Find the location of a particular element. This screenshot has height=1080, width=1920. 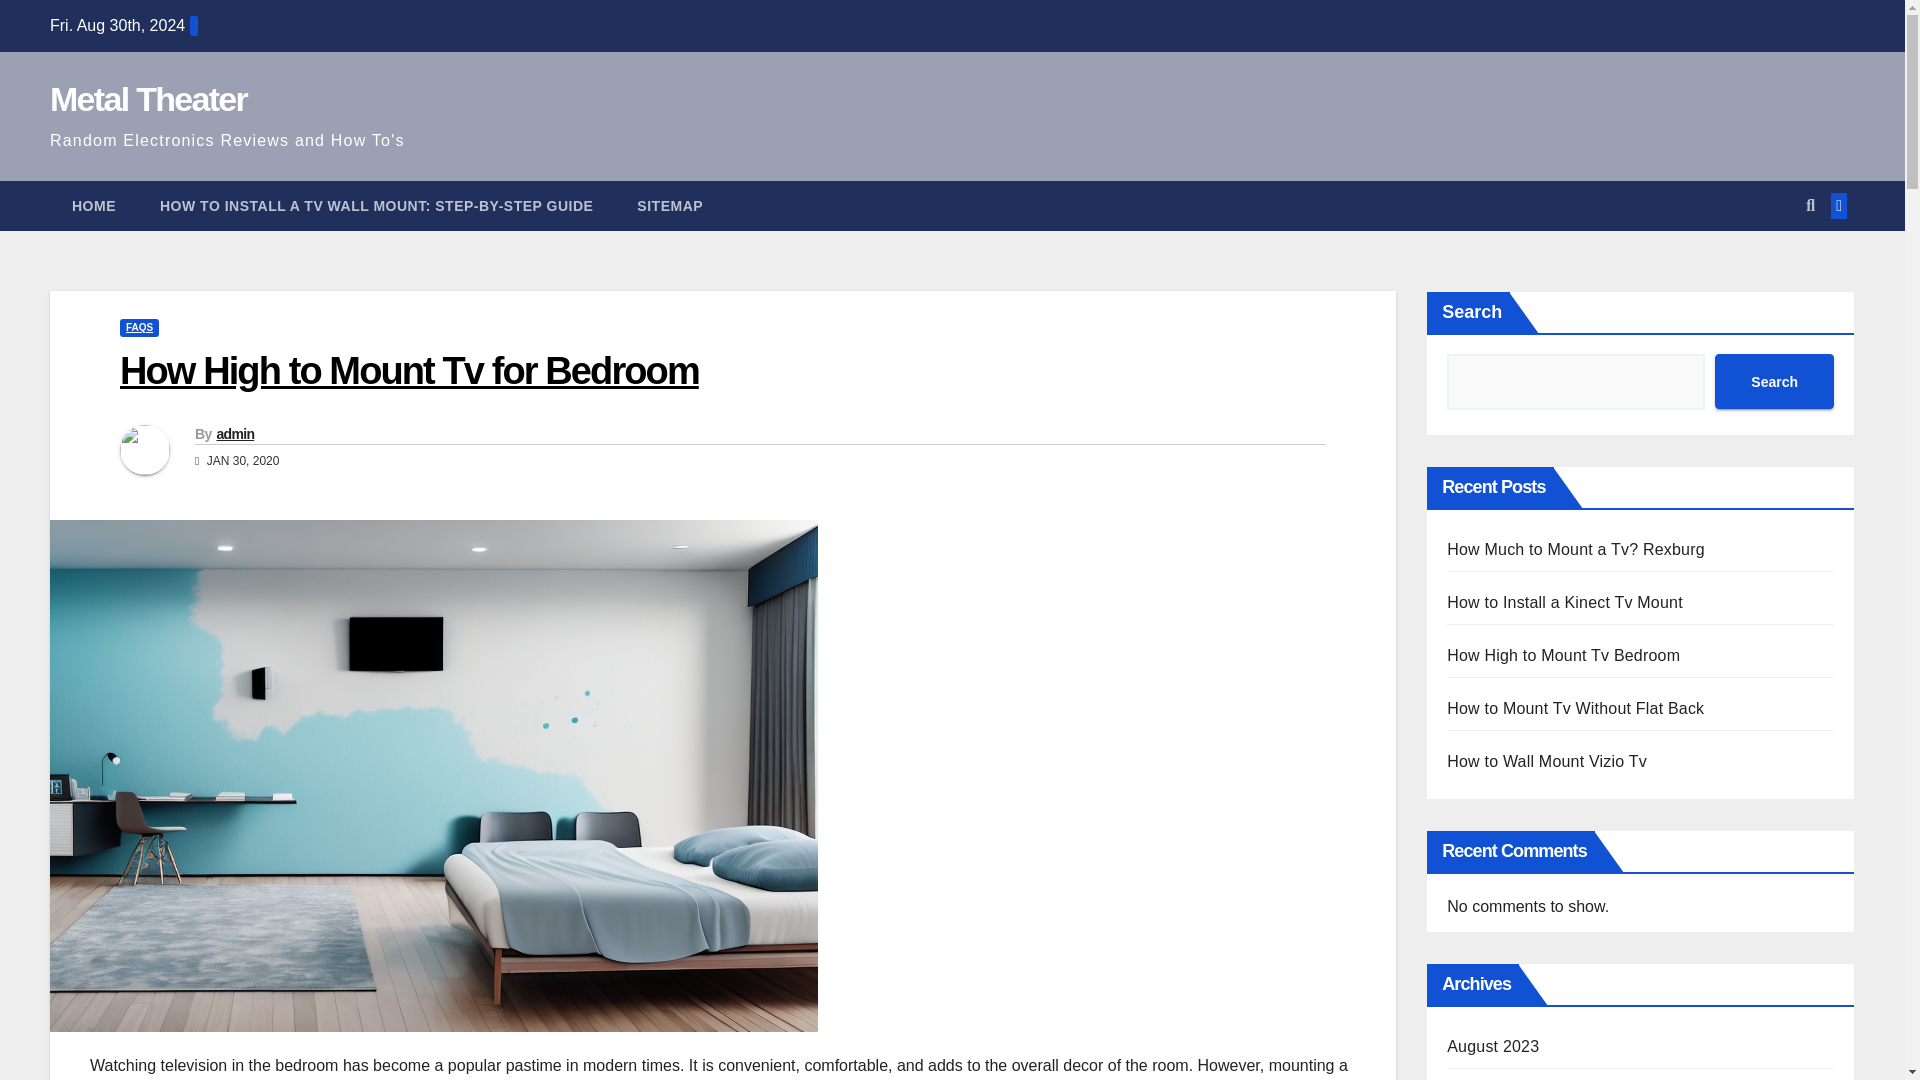

How High to Mount Tv for Bedroom is located at coordinates (408, 370).